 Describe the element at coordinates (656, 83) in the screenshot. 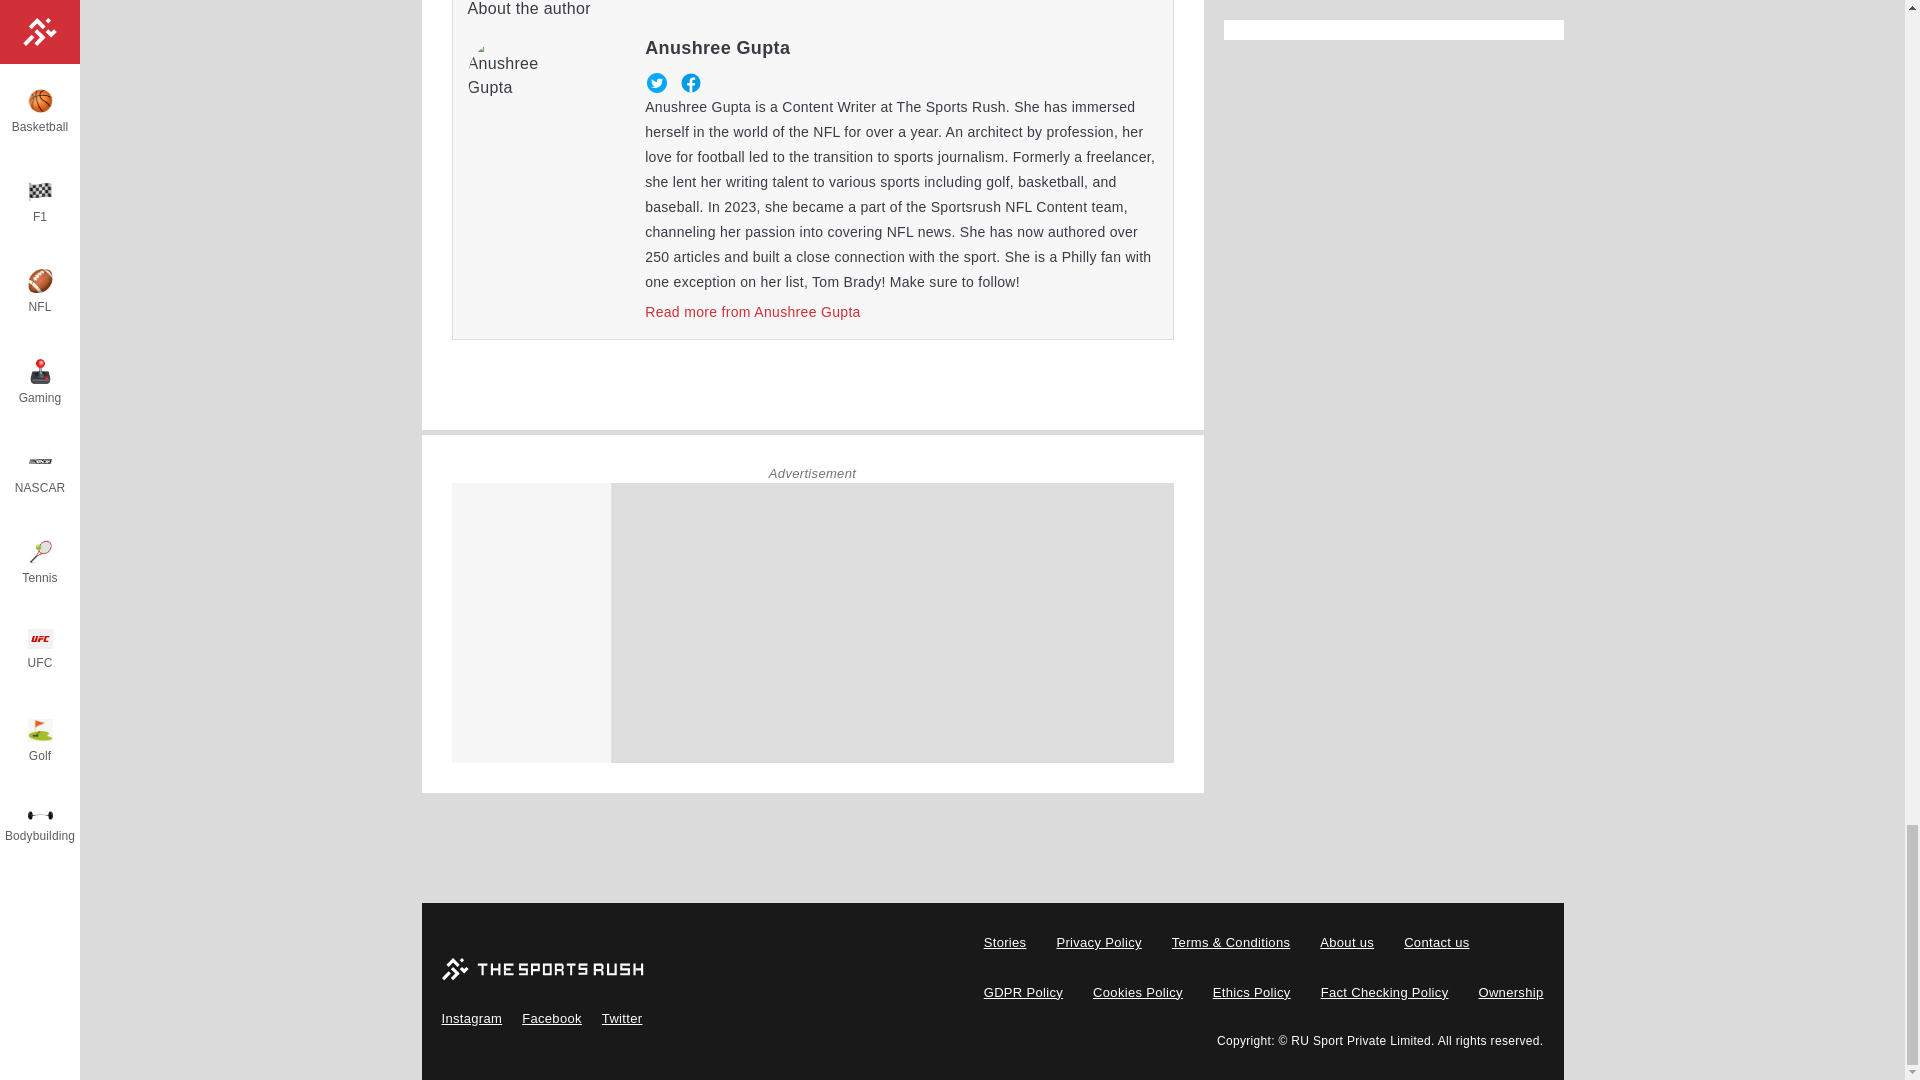

I see `Twitter` at that location.